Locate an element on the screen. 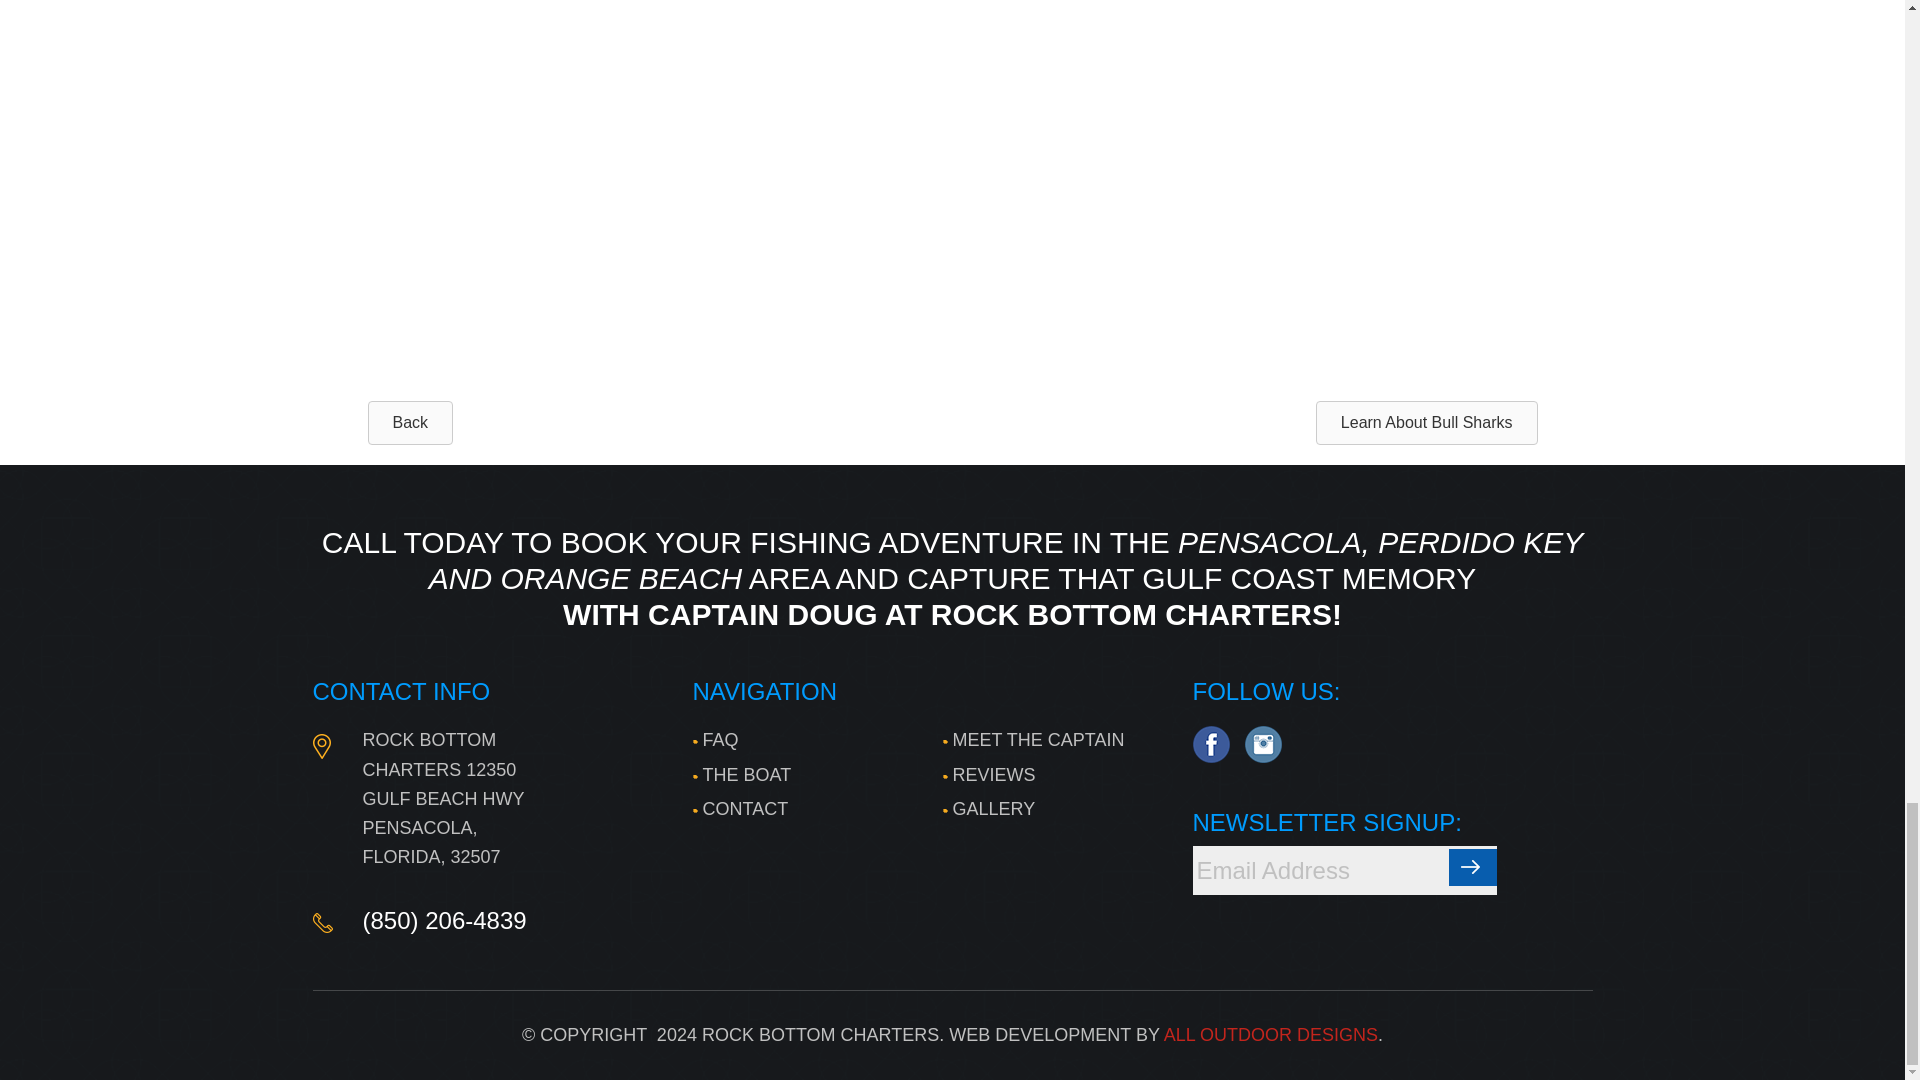 This screenshot has height=1080, width=1920. Learn About Bull Sharks is located at coordinates (1426, 422).